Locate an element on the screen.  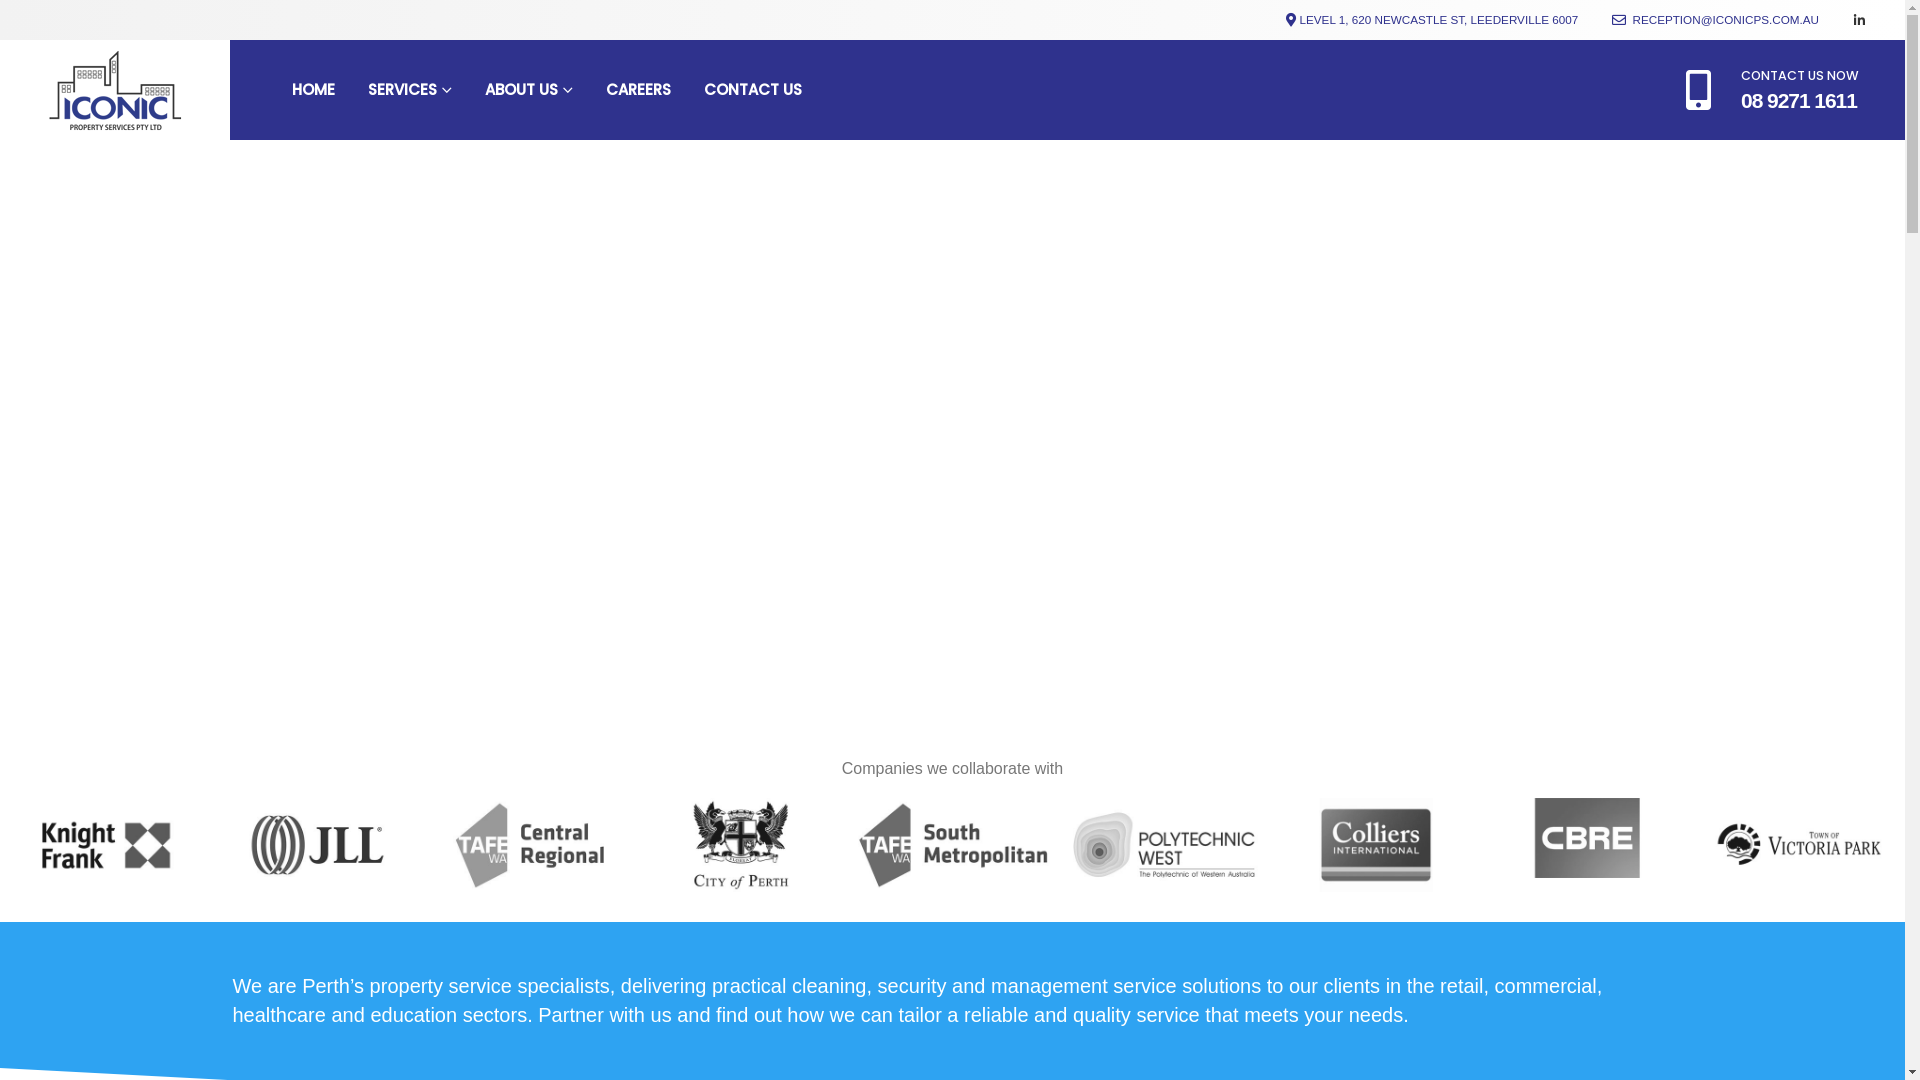
town-of-victoria-park-1 is located at coordinates (1799, 845).